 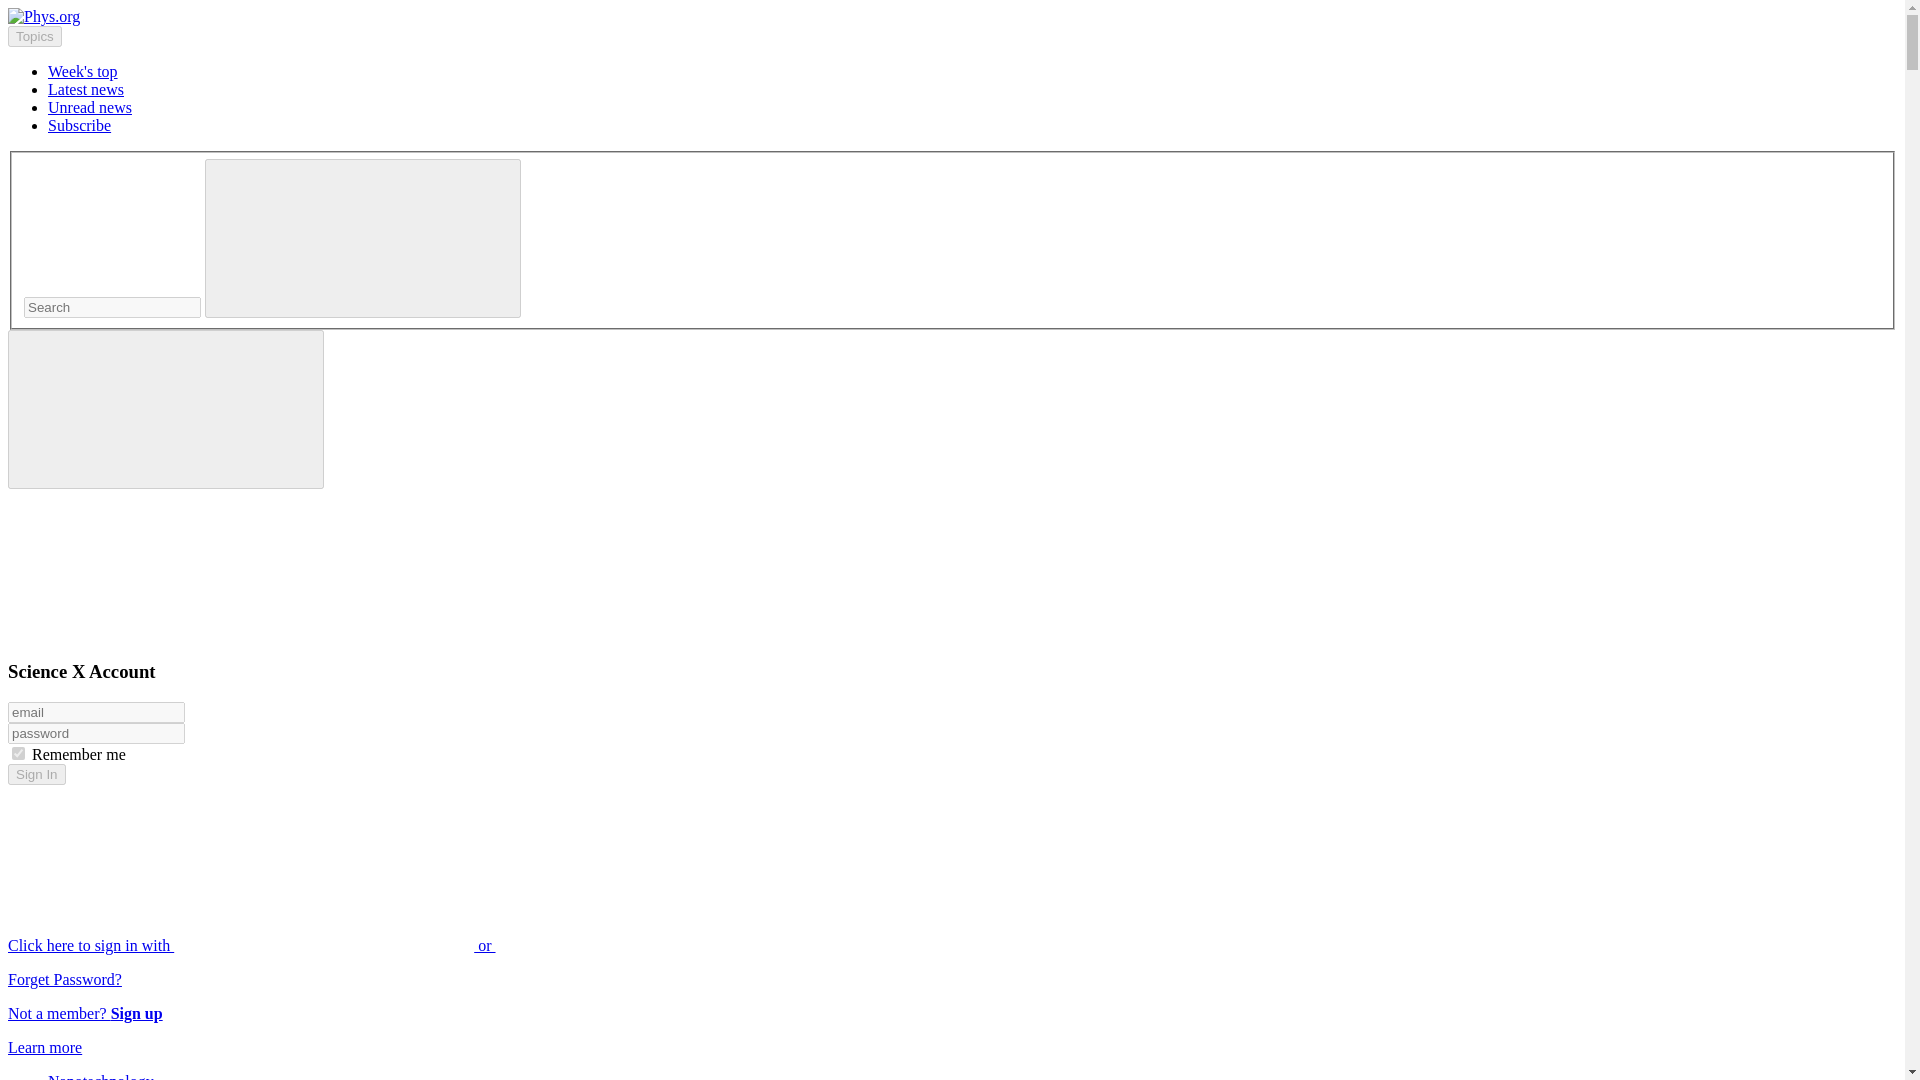 What do you see at coordinates (18, 754) in the screenshot?
I see `on` at bounding box center [18, 754].